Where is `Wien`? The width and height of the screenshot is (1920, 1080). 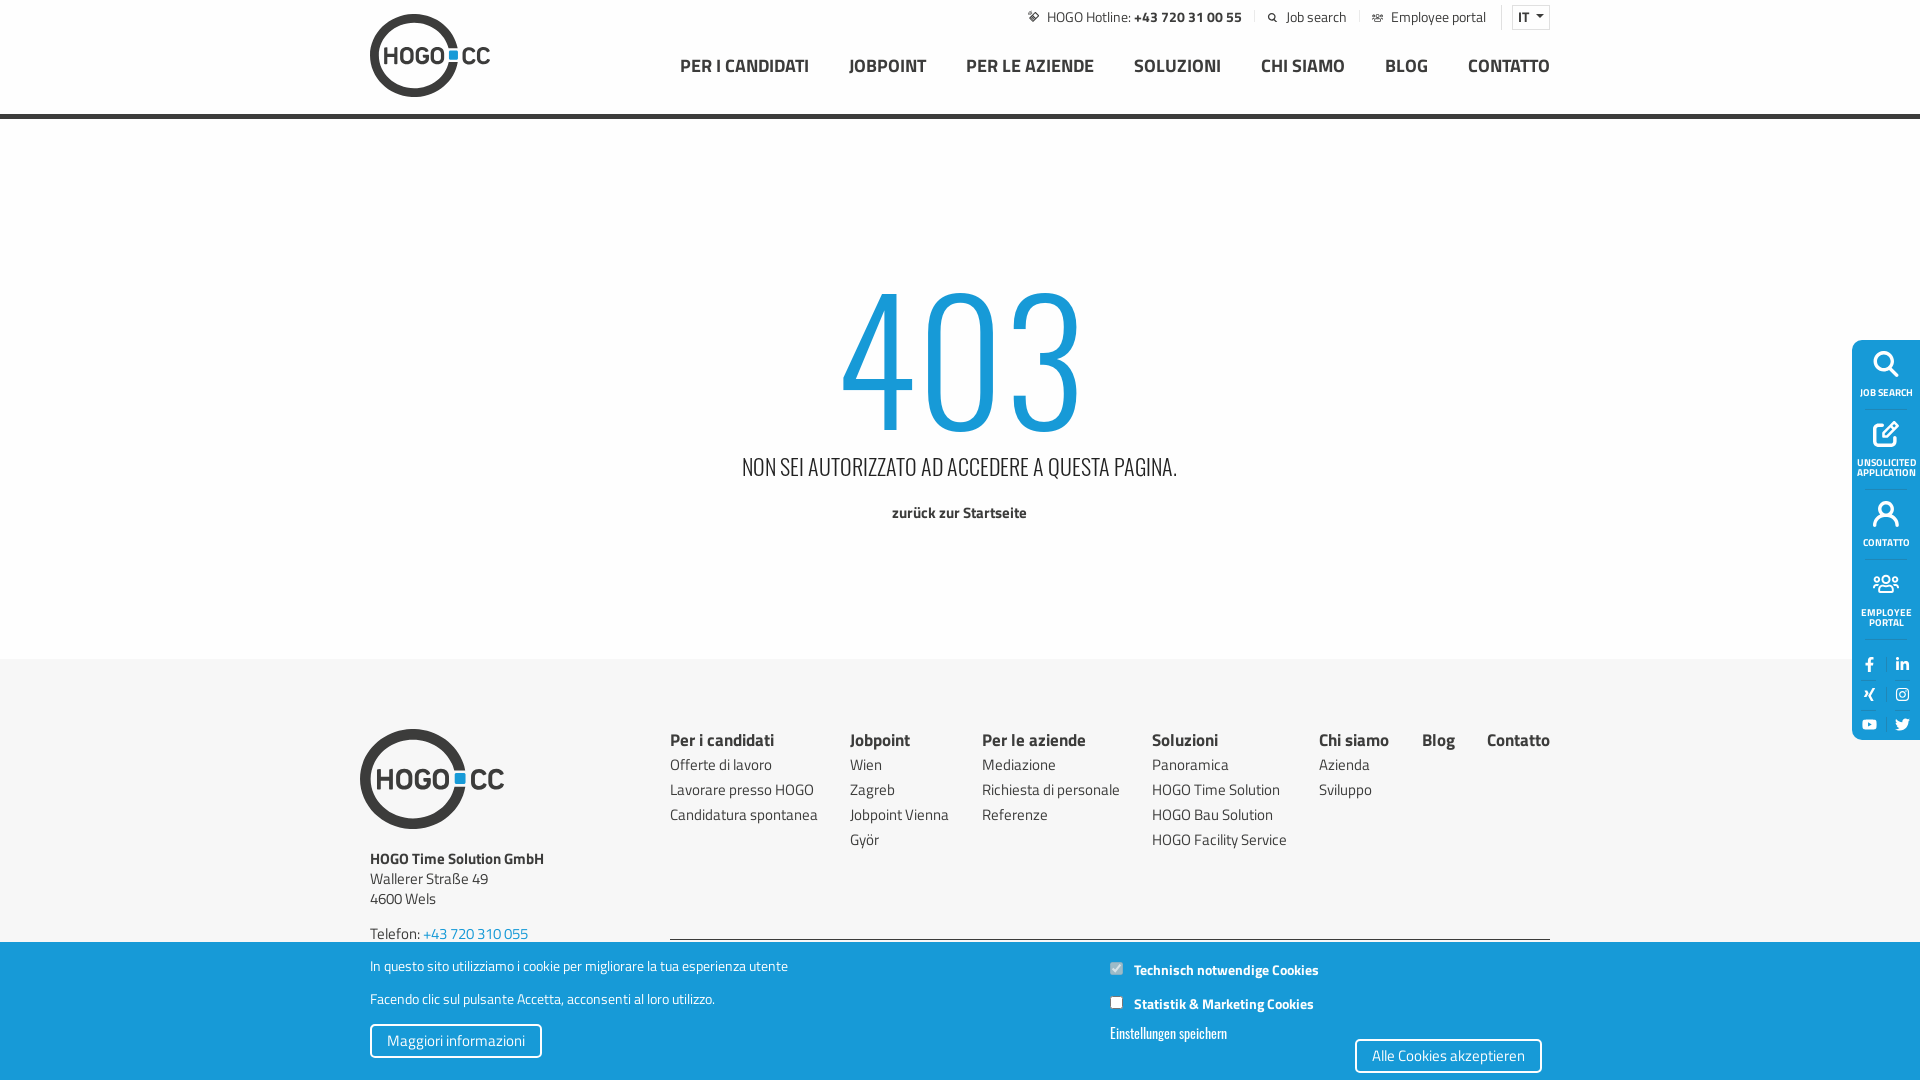
Wien is located at coordinates (900, 764).